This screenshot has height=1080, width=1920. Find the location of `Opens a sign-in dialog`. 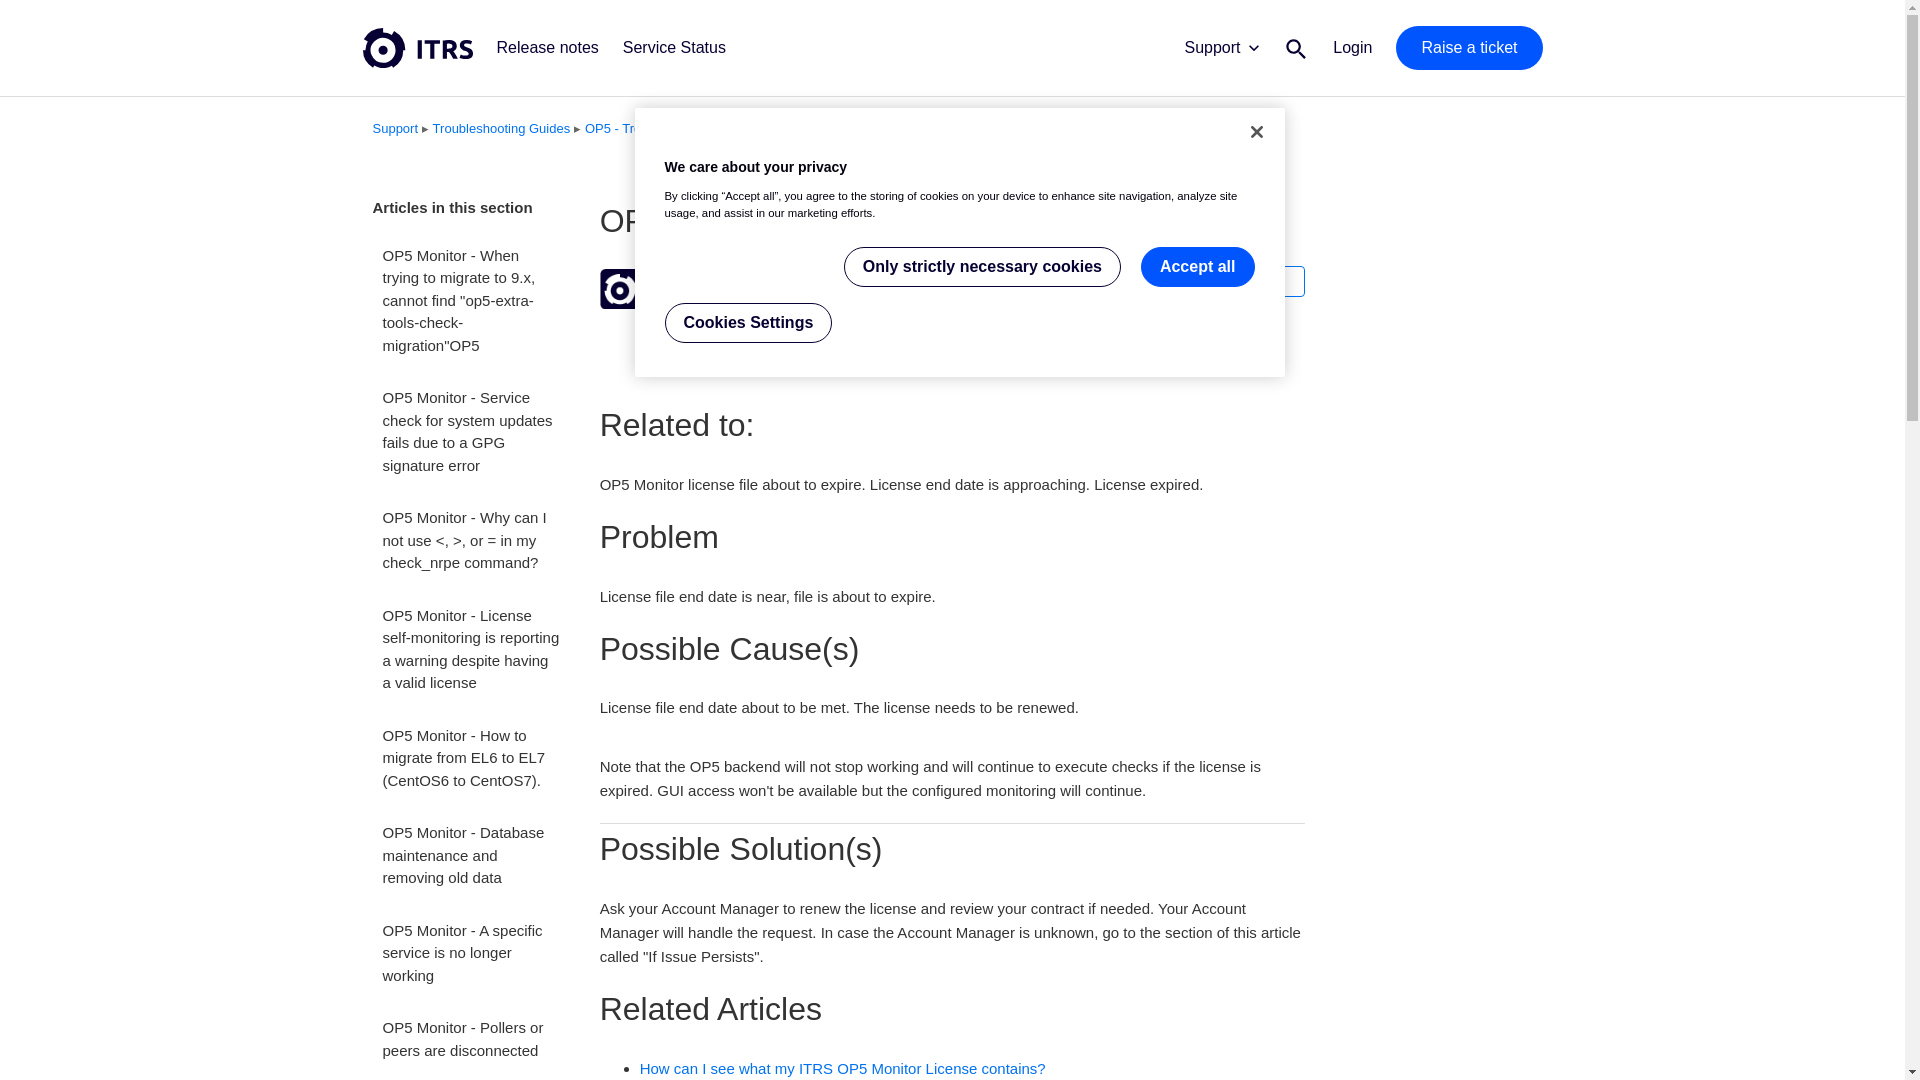

Opens a sign-in dialog is located at coordinates (1266, 280).